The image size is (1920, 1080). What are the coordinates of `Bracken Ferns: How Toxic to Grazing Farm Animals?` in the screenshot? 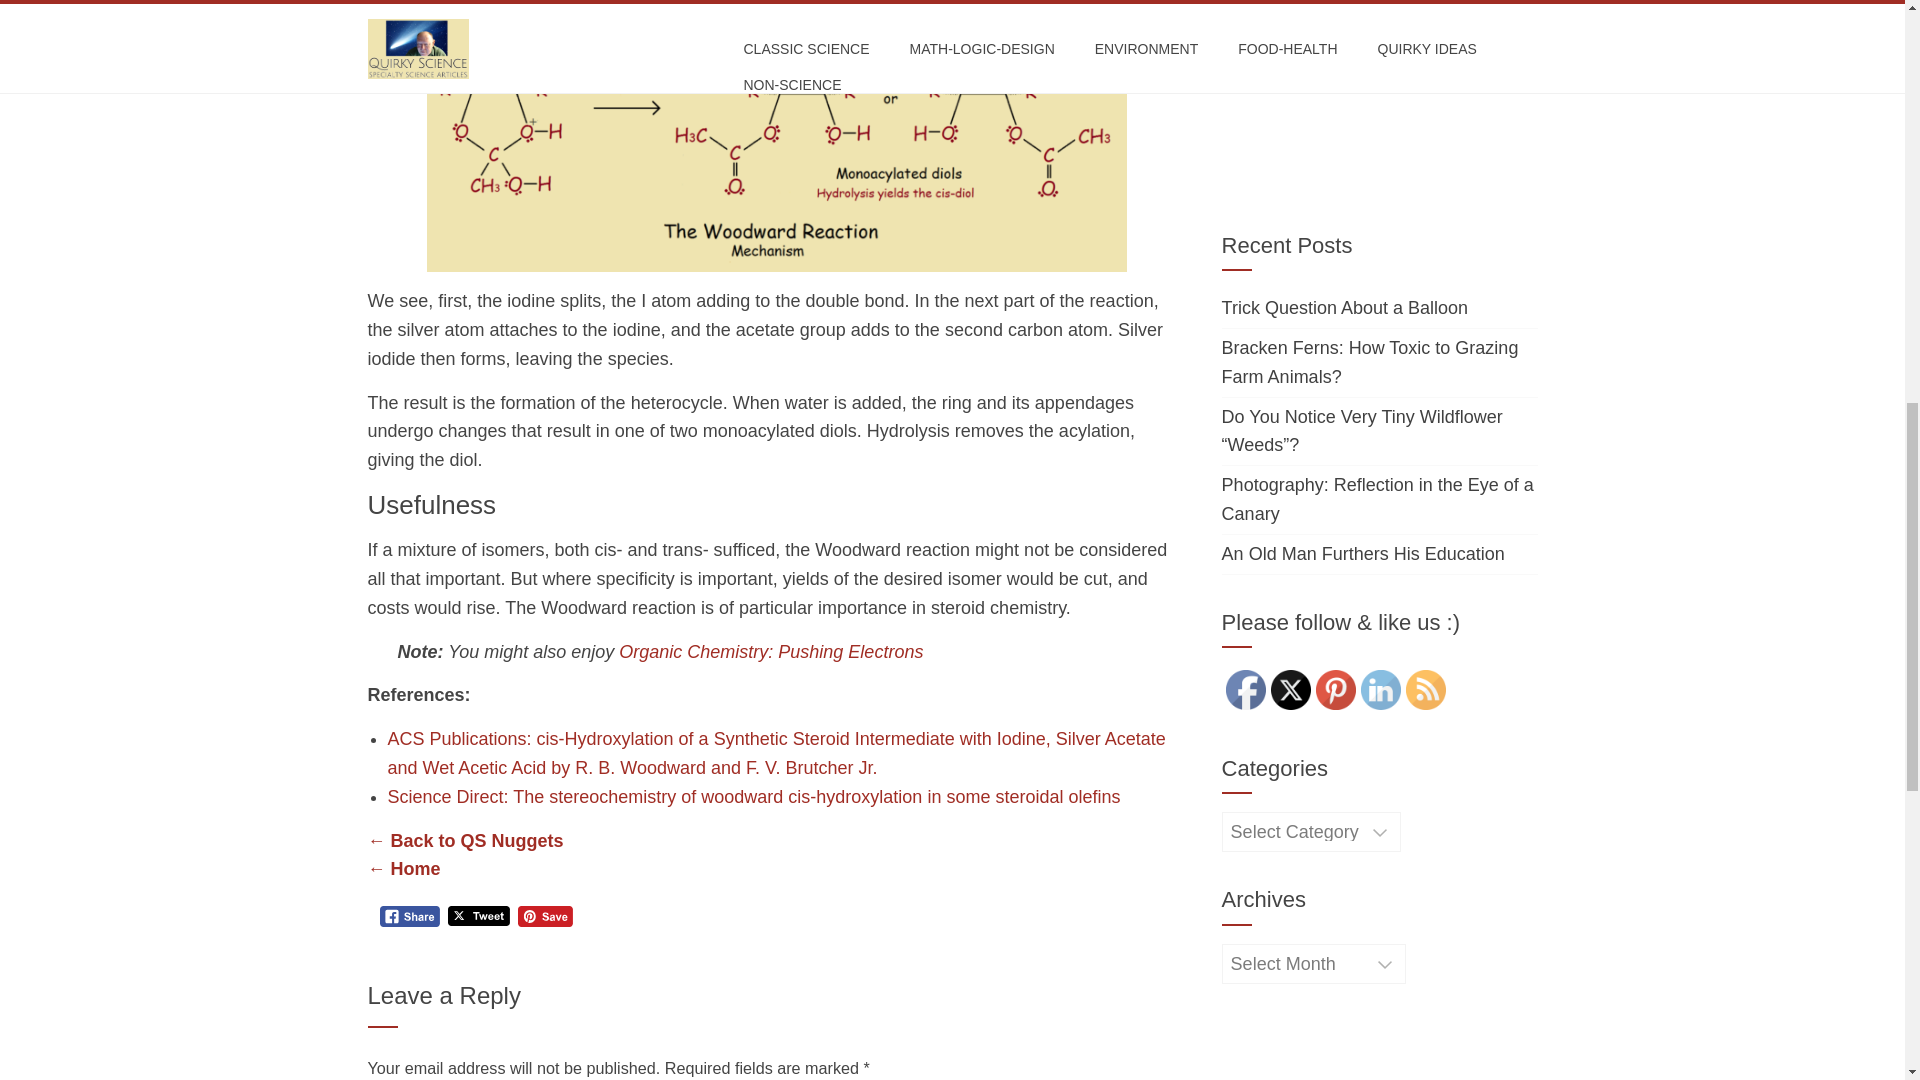 It's located at (1370, 362).